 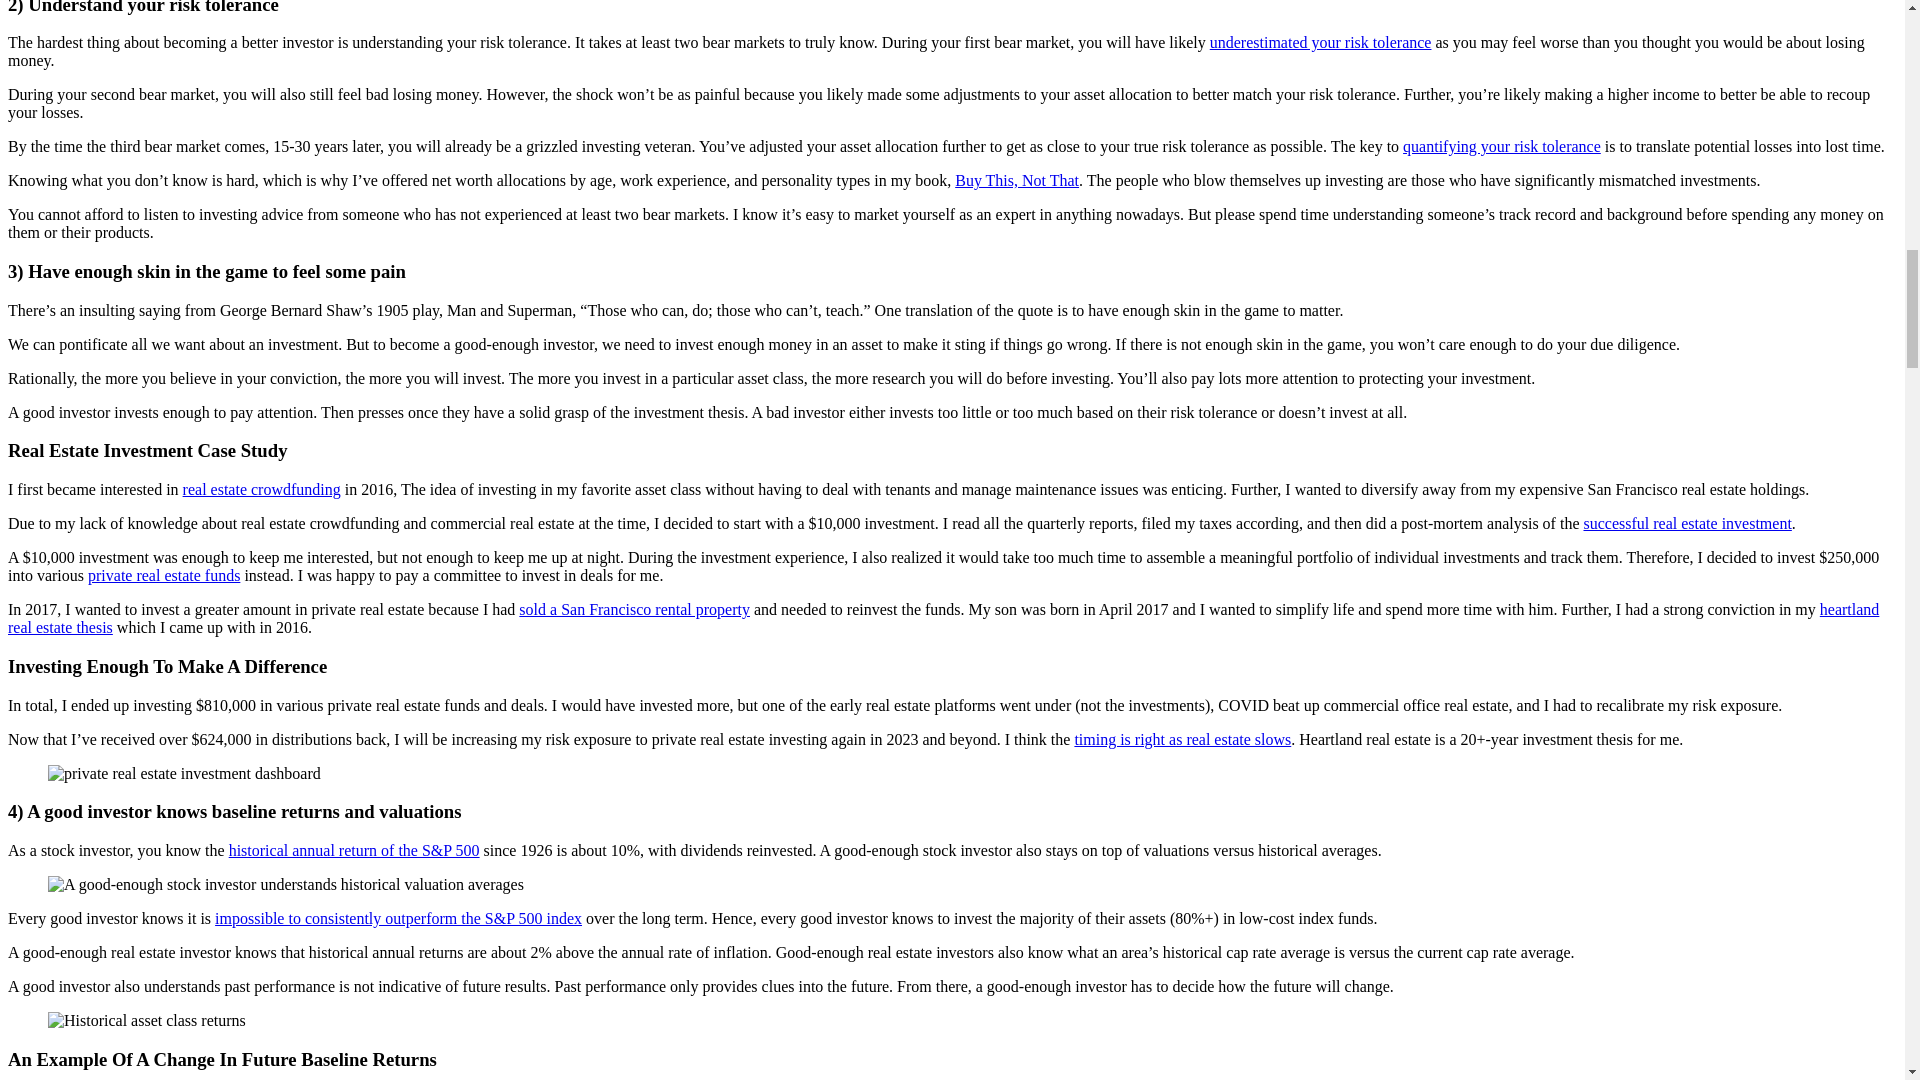 I want to click on Buy This, Not That, so click(x=1016, y=180).